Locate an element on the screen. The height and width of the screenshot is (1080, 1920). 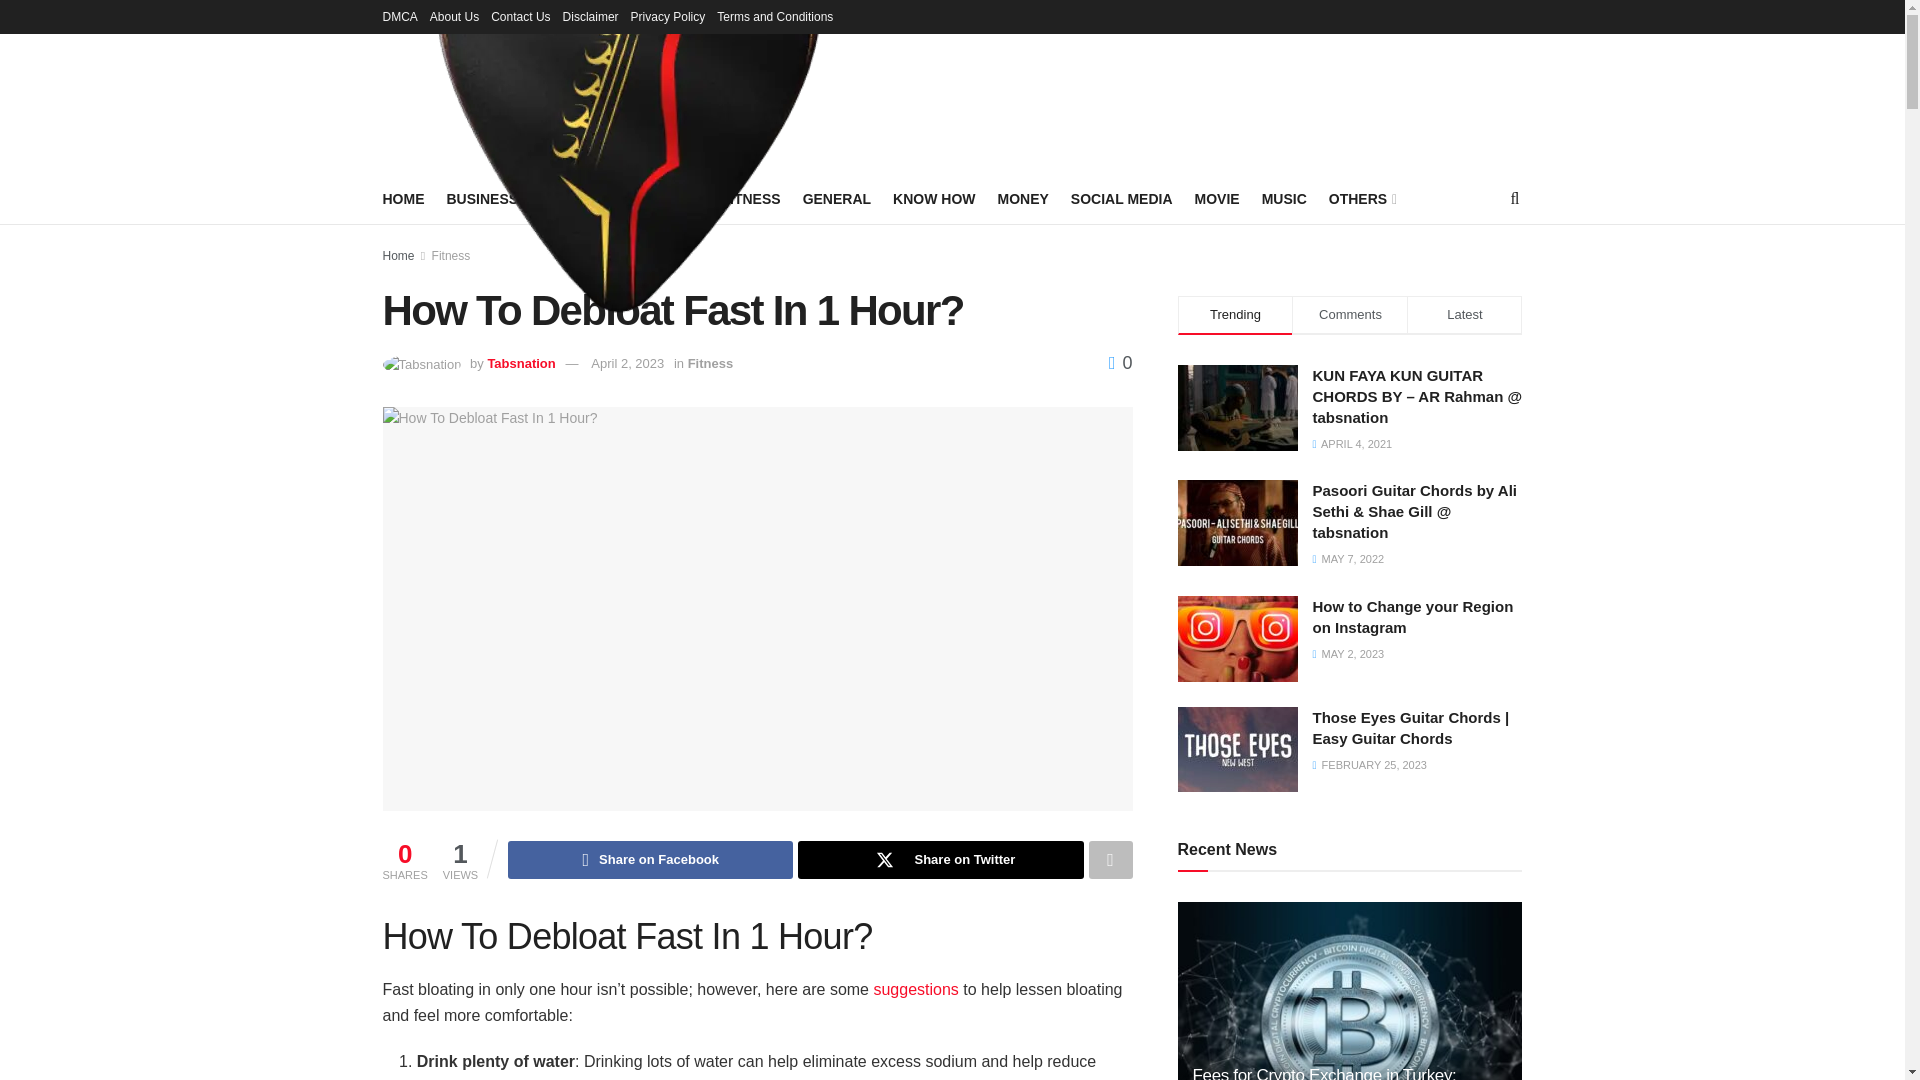
MUSIC is located at coordinates (1284, 198).